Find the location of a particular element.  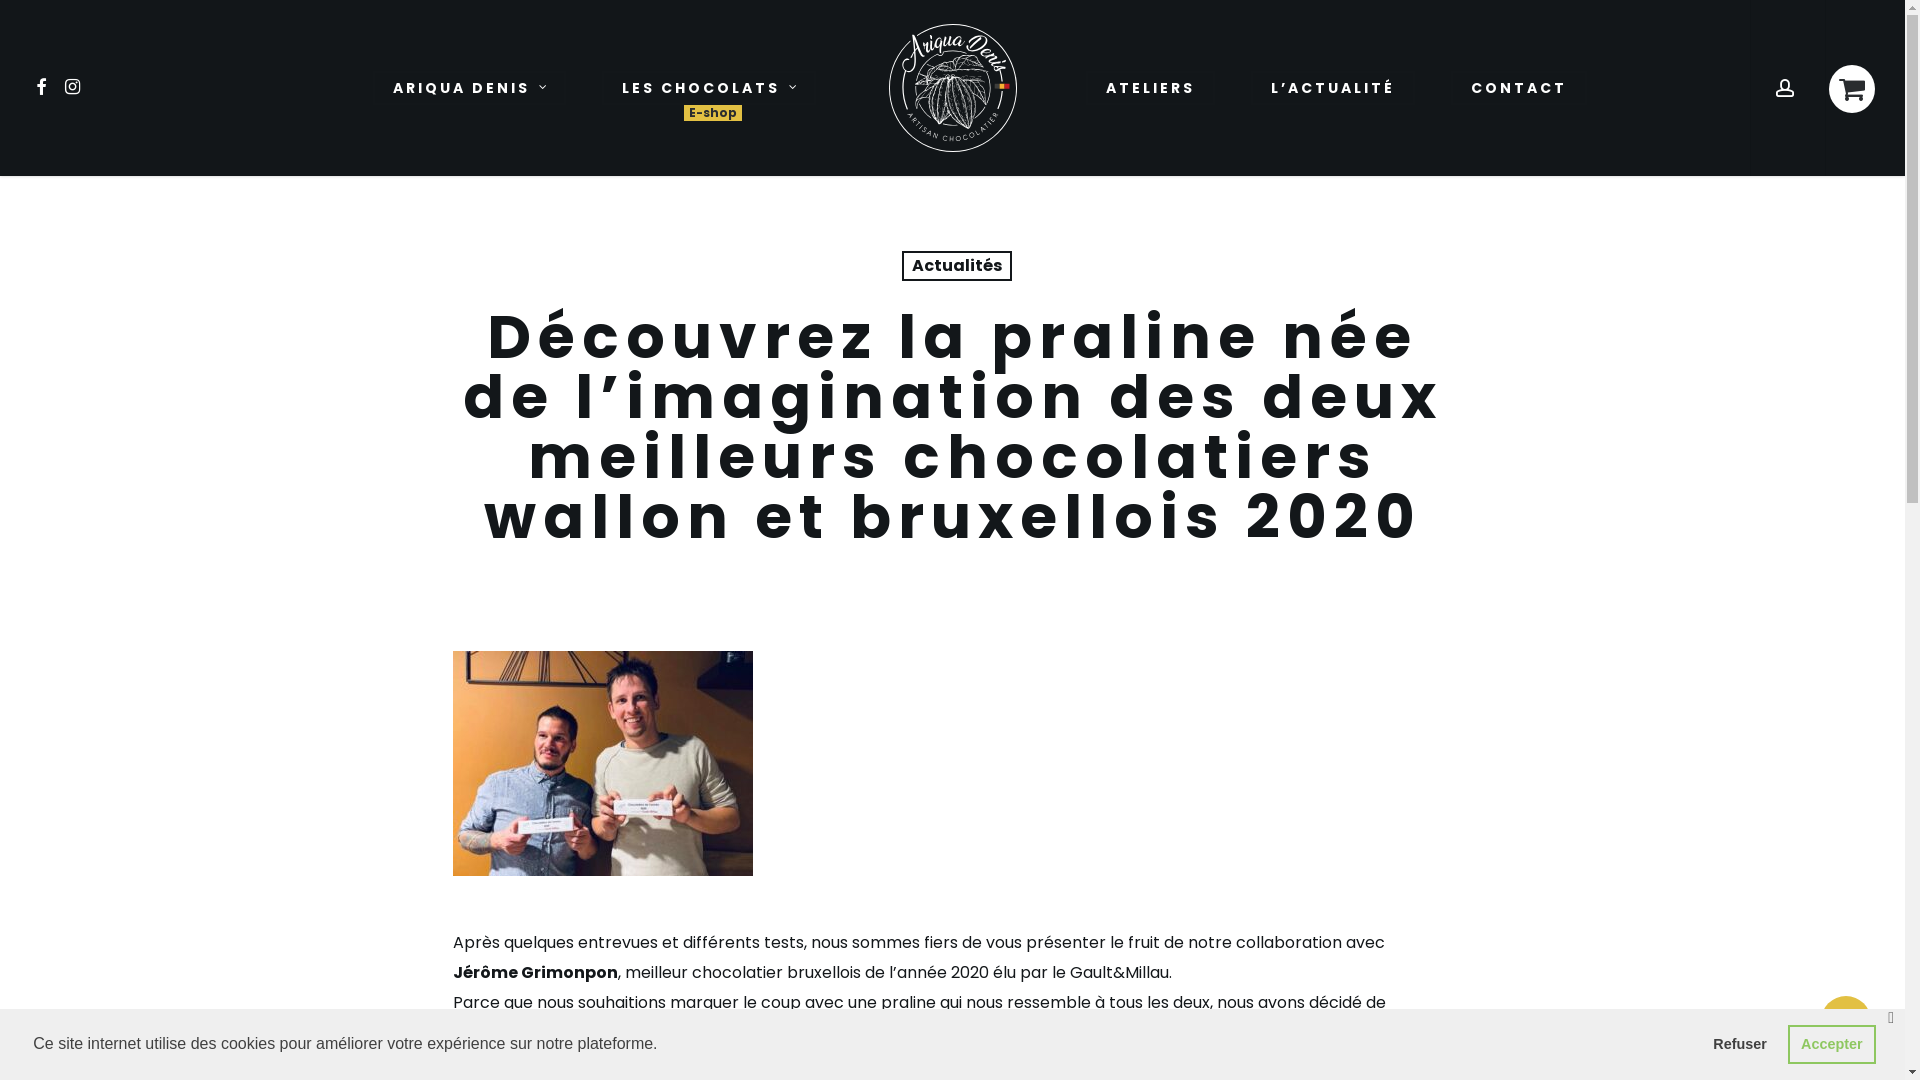

Refuser is located at coordinates (1740, 1044).